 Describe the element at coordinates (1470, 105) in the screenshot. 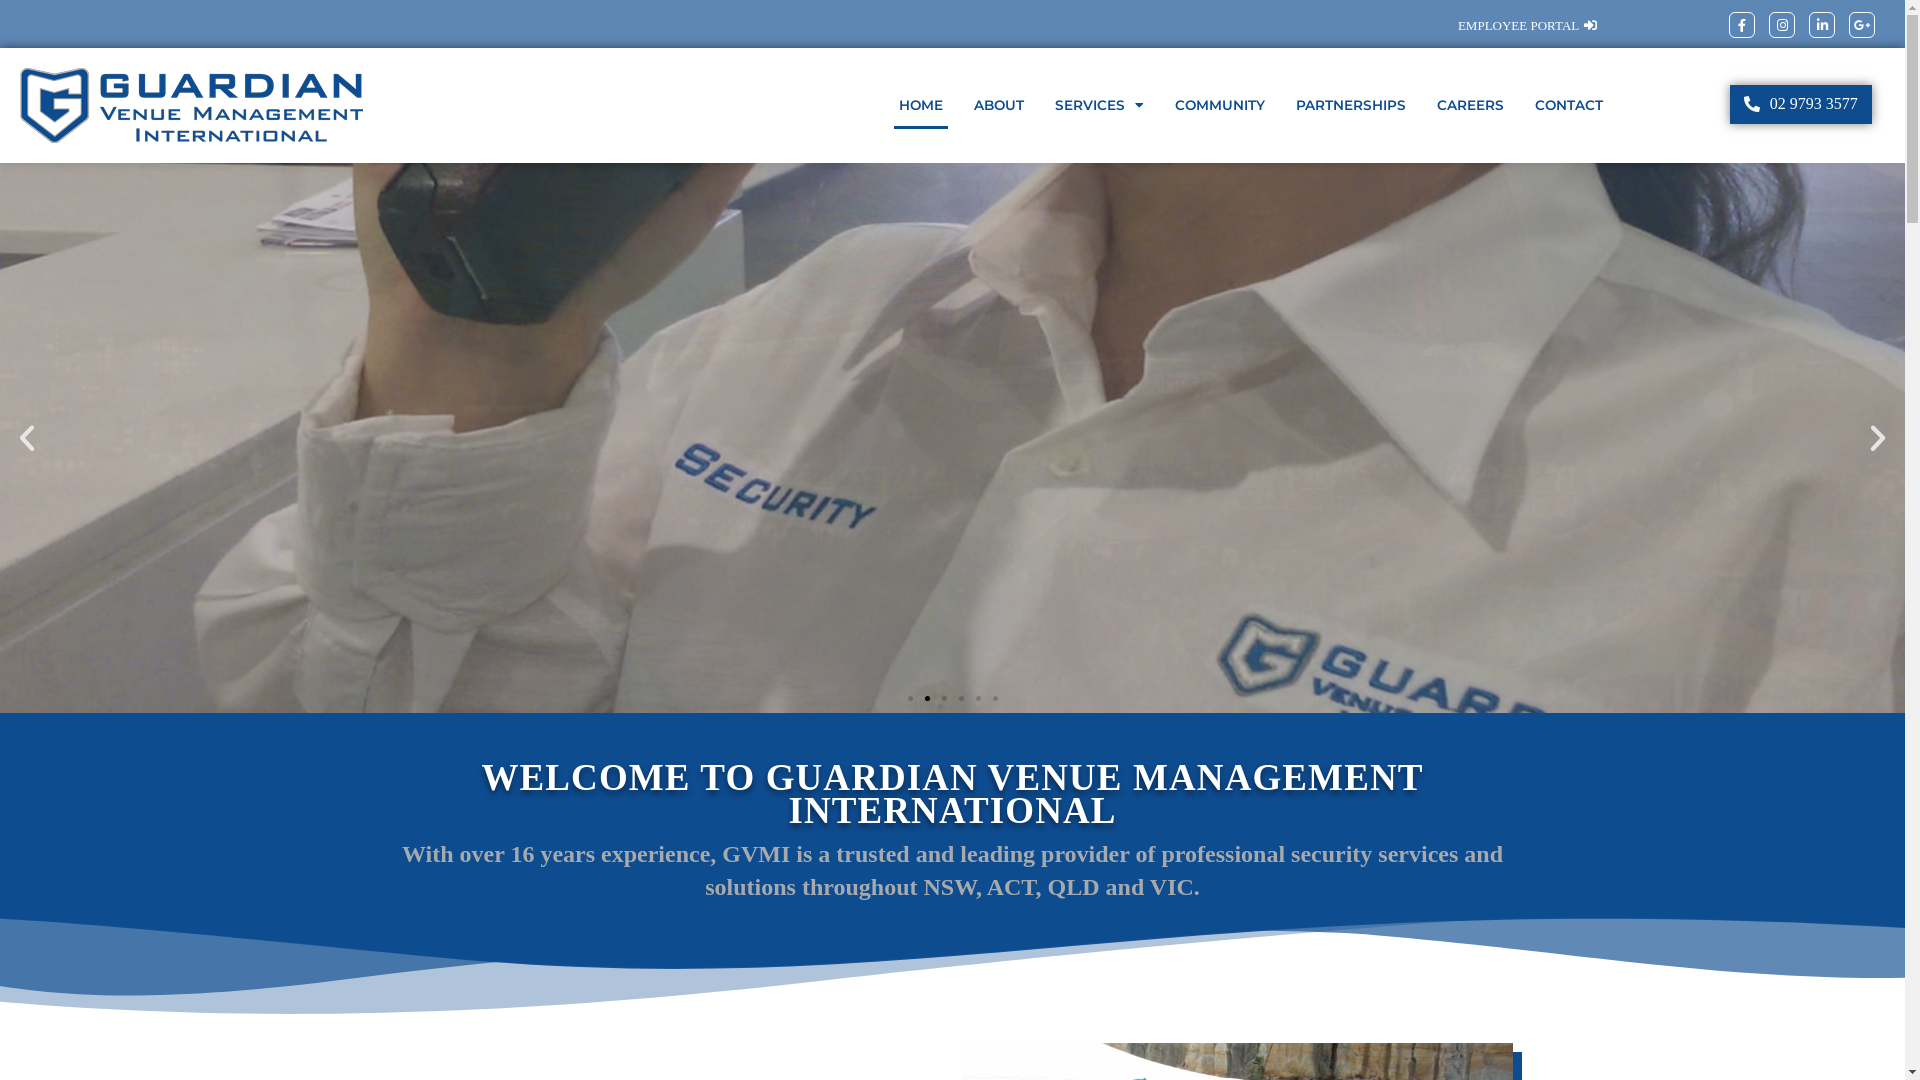

I see `CAREERS` at that location.